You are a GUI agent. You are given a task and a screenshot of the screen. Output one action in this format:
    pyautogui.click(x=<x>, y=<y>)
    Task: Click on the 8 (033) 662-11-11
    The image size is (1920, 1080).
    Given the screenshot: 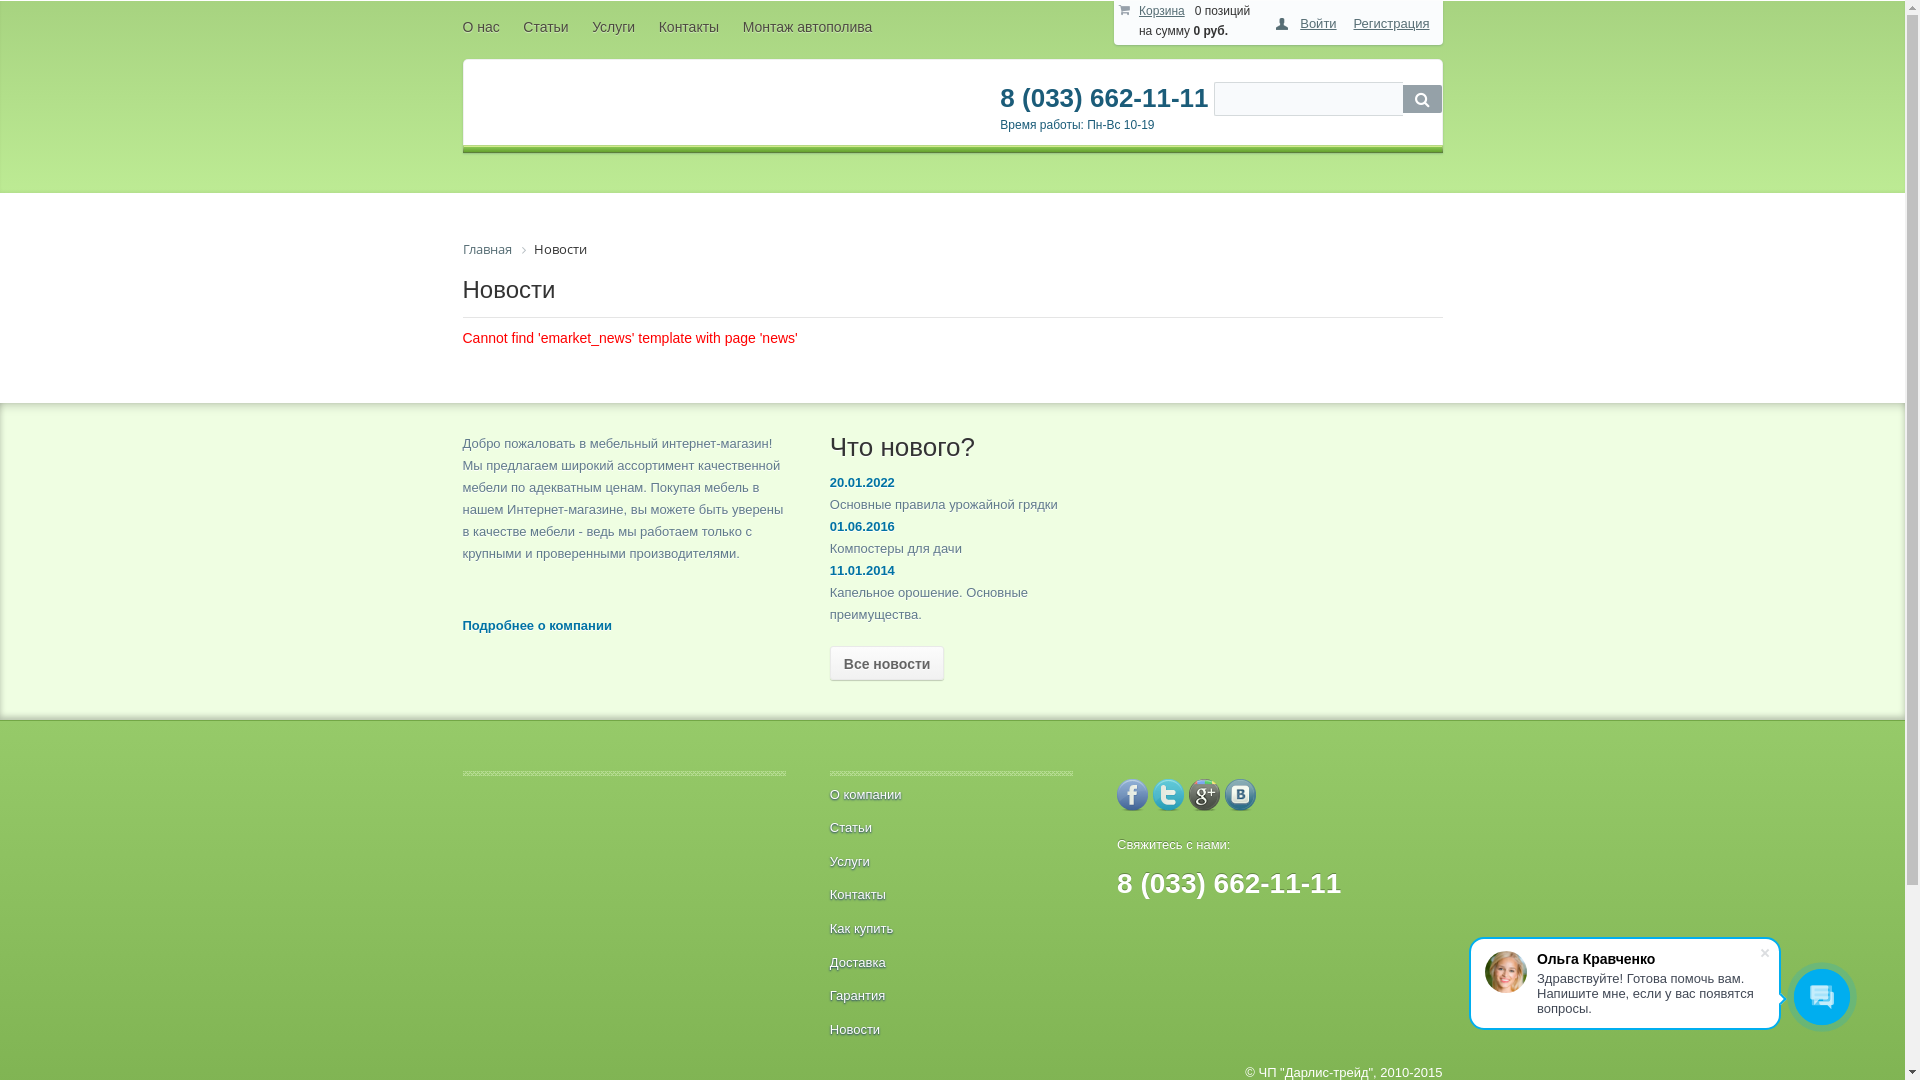 What is the action you would take?
    pyautogui.click(x=1104, y=98)
    